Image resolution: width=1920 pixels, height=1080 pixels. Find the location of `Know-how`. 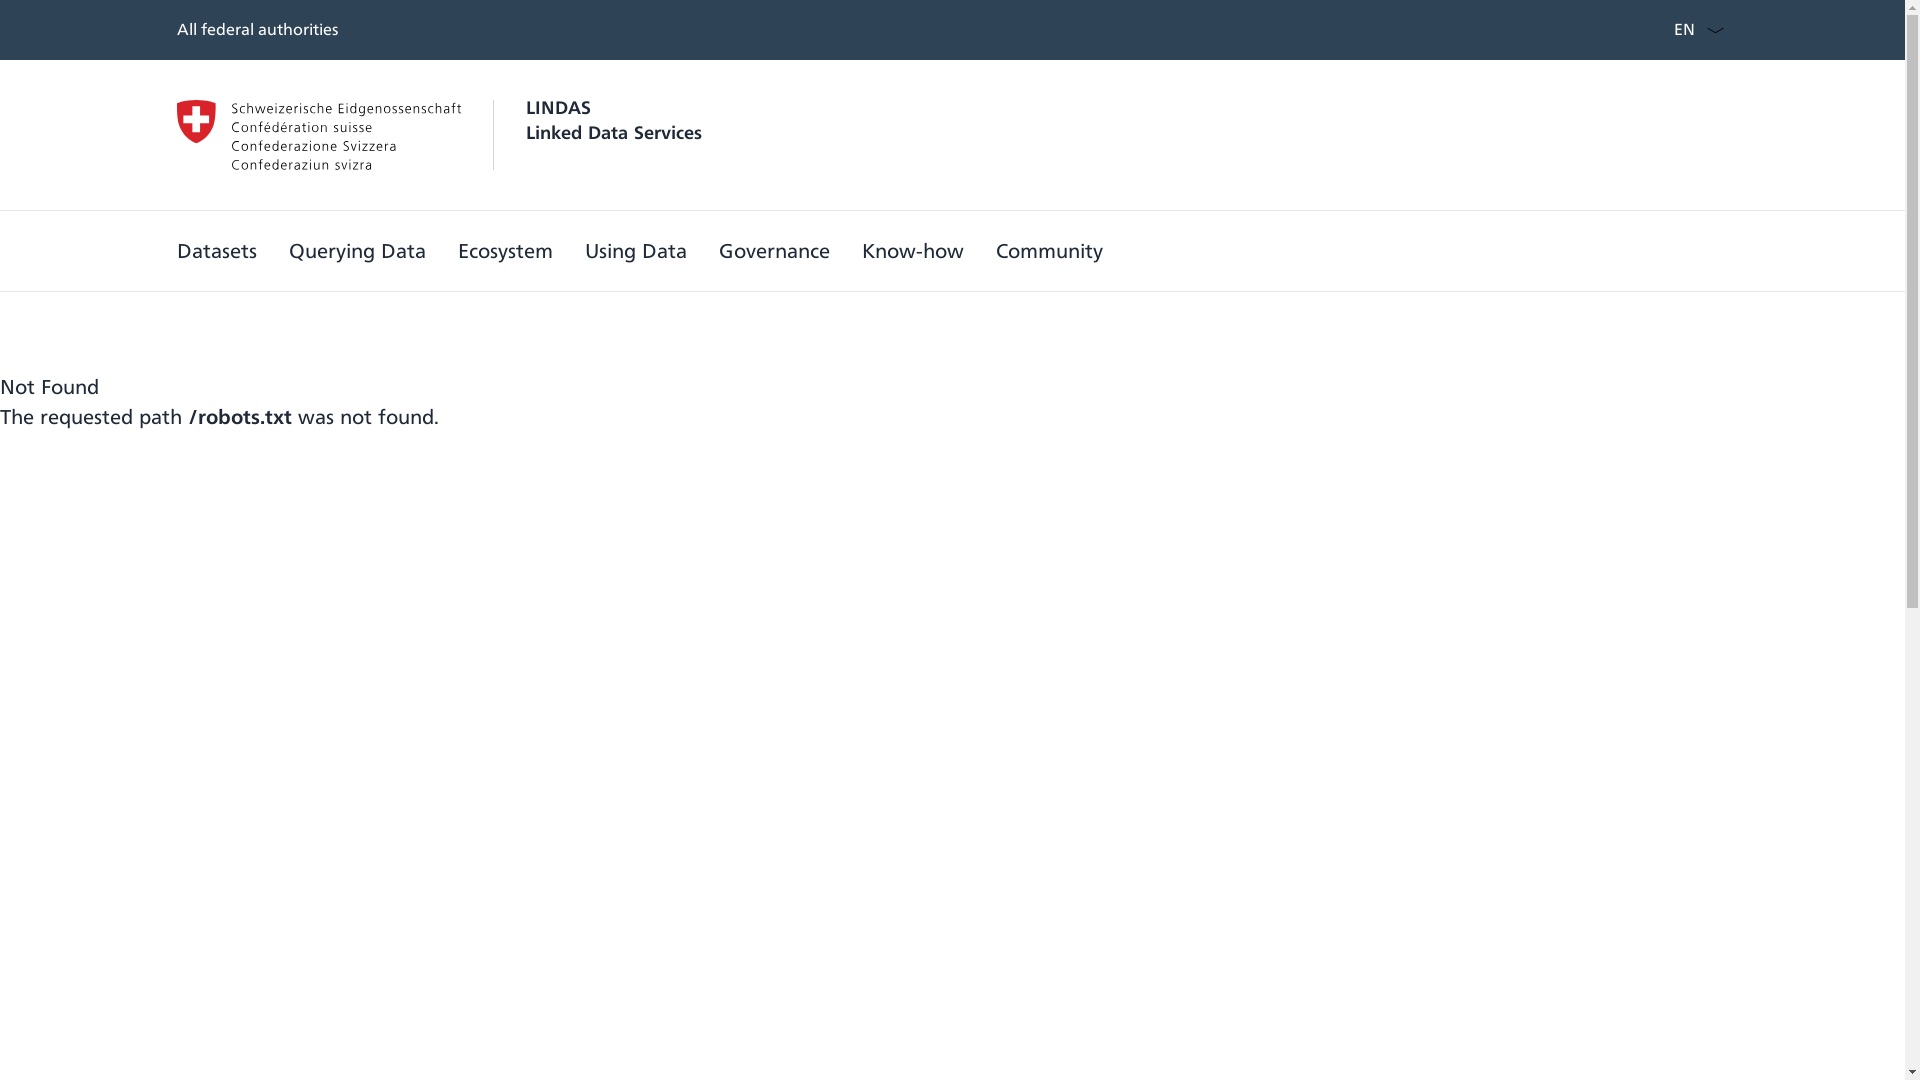

Know-how is located at coordinates (912, 251).